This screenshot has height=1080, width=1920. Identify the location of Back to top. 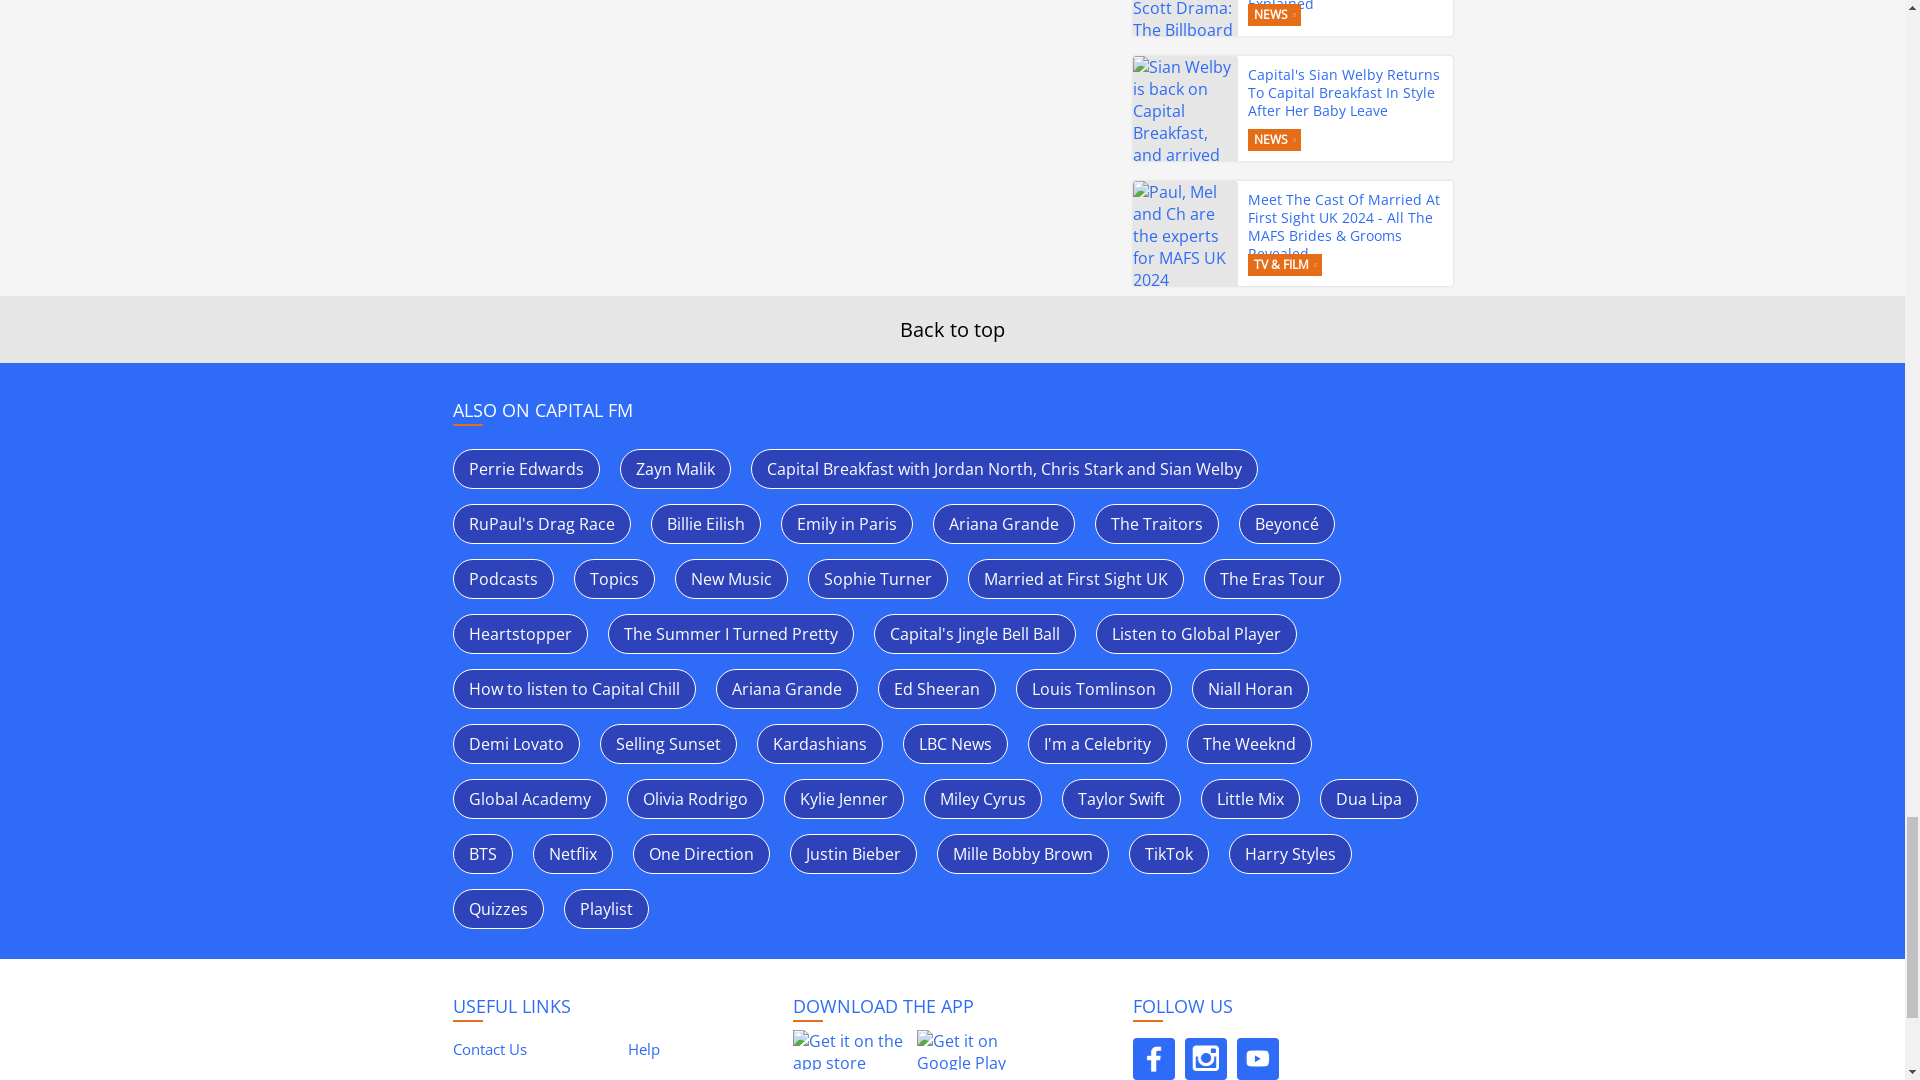
(952, 330).